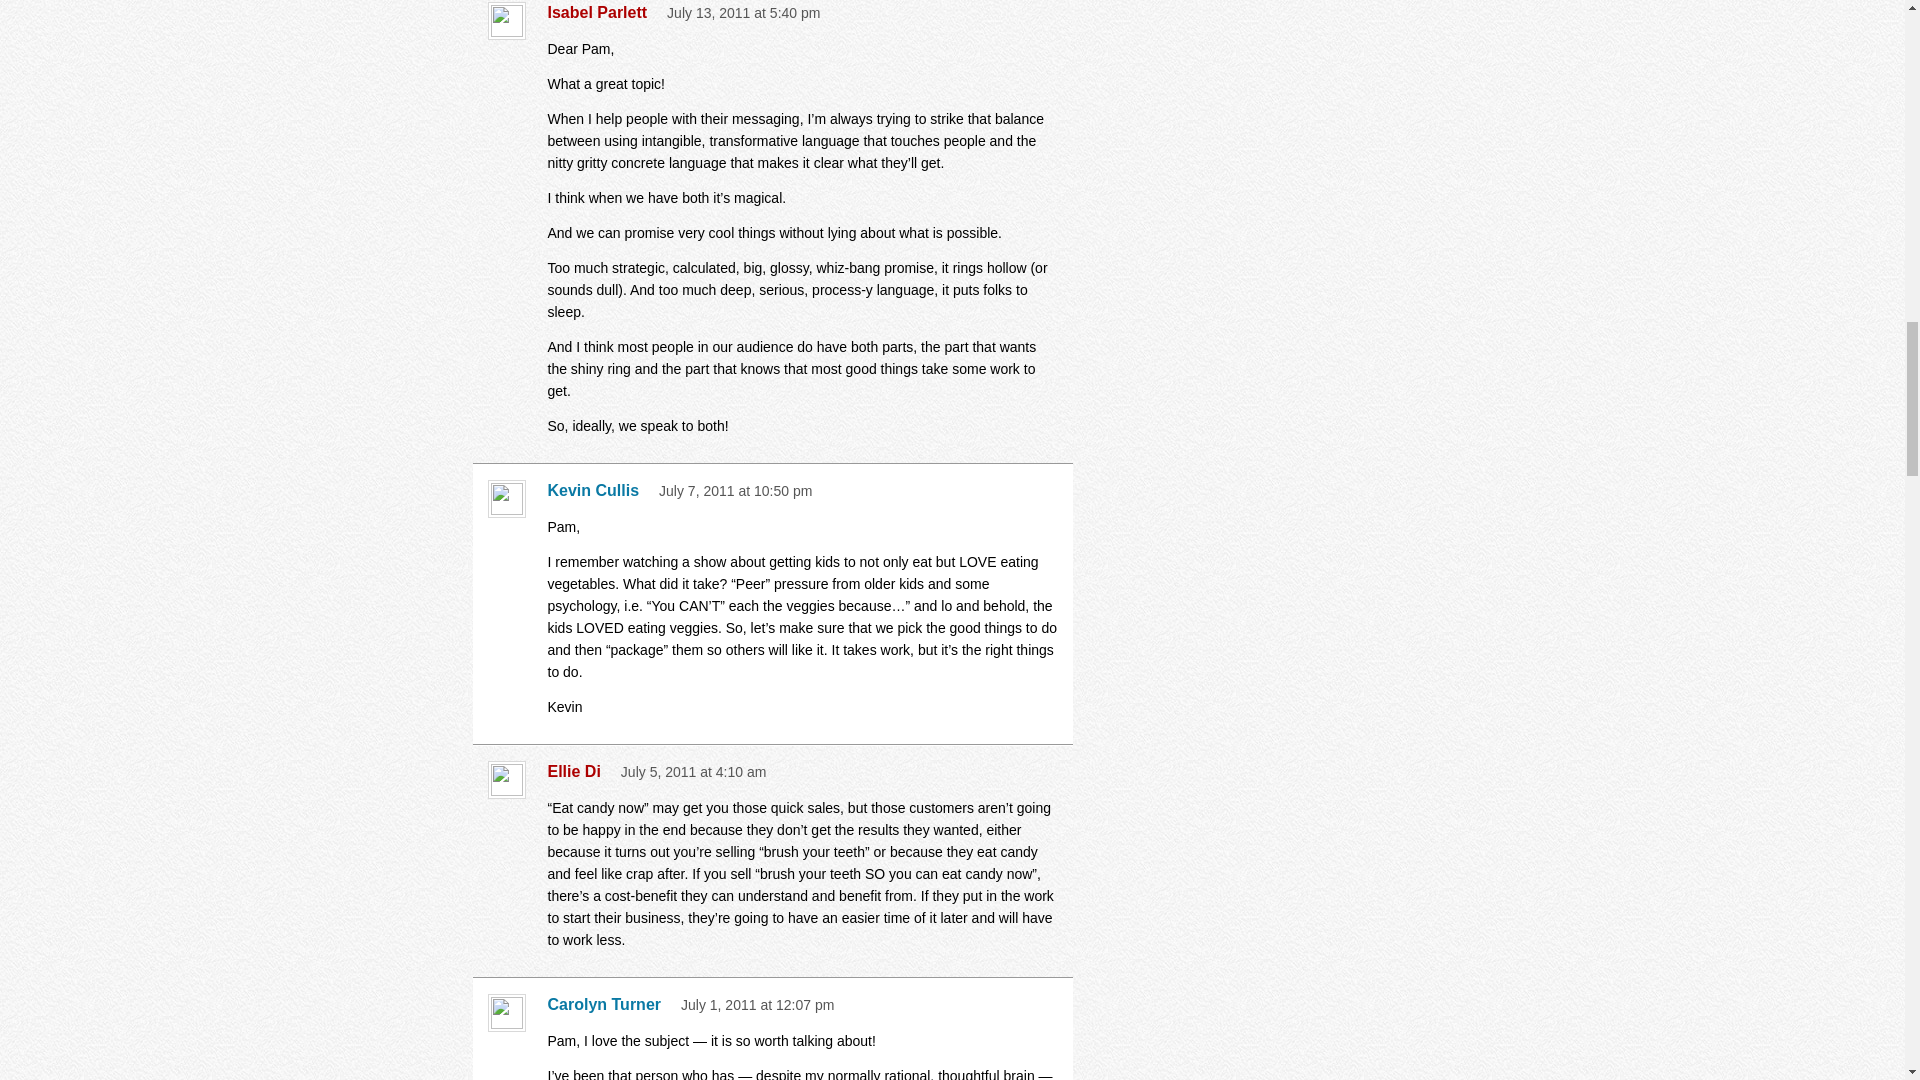  What do you see at coordinates (693, 771) in the screenshot?
I see `July 5, 2011 at 4:10 am` at bounding box center [693, 771].